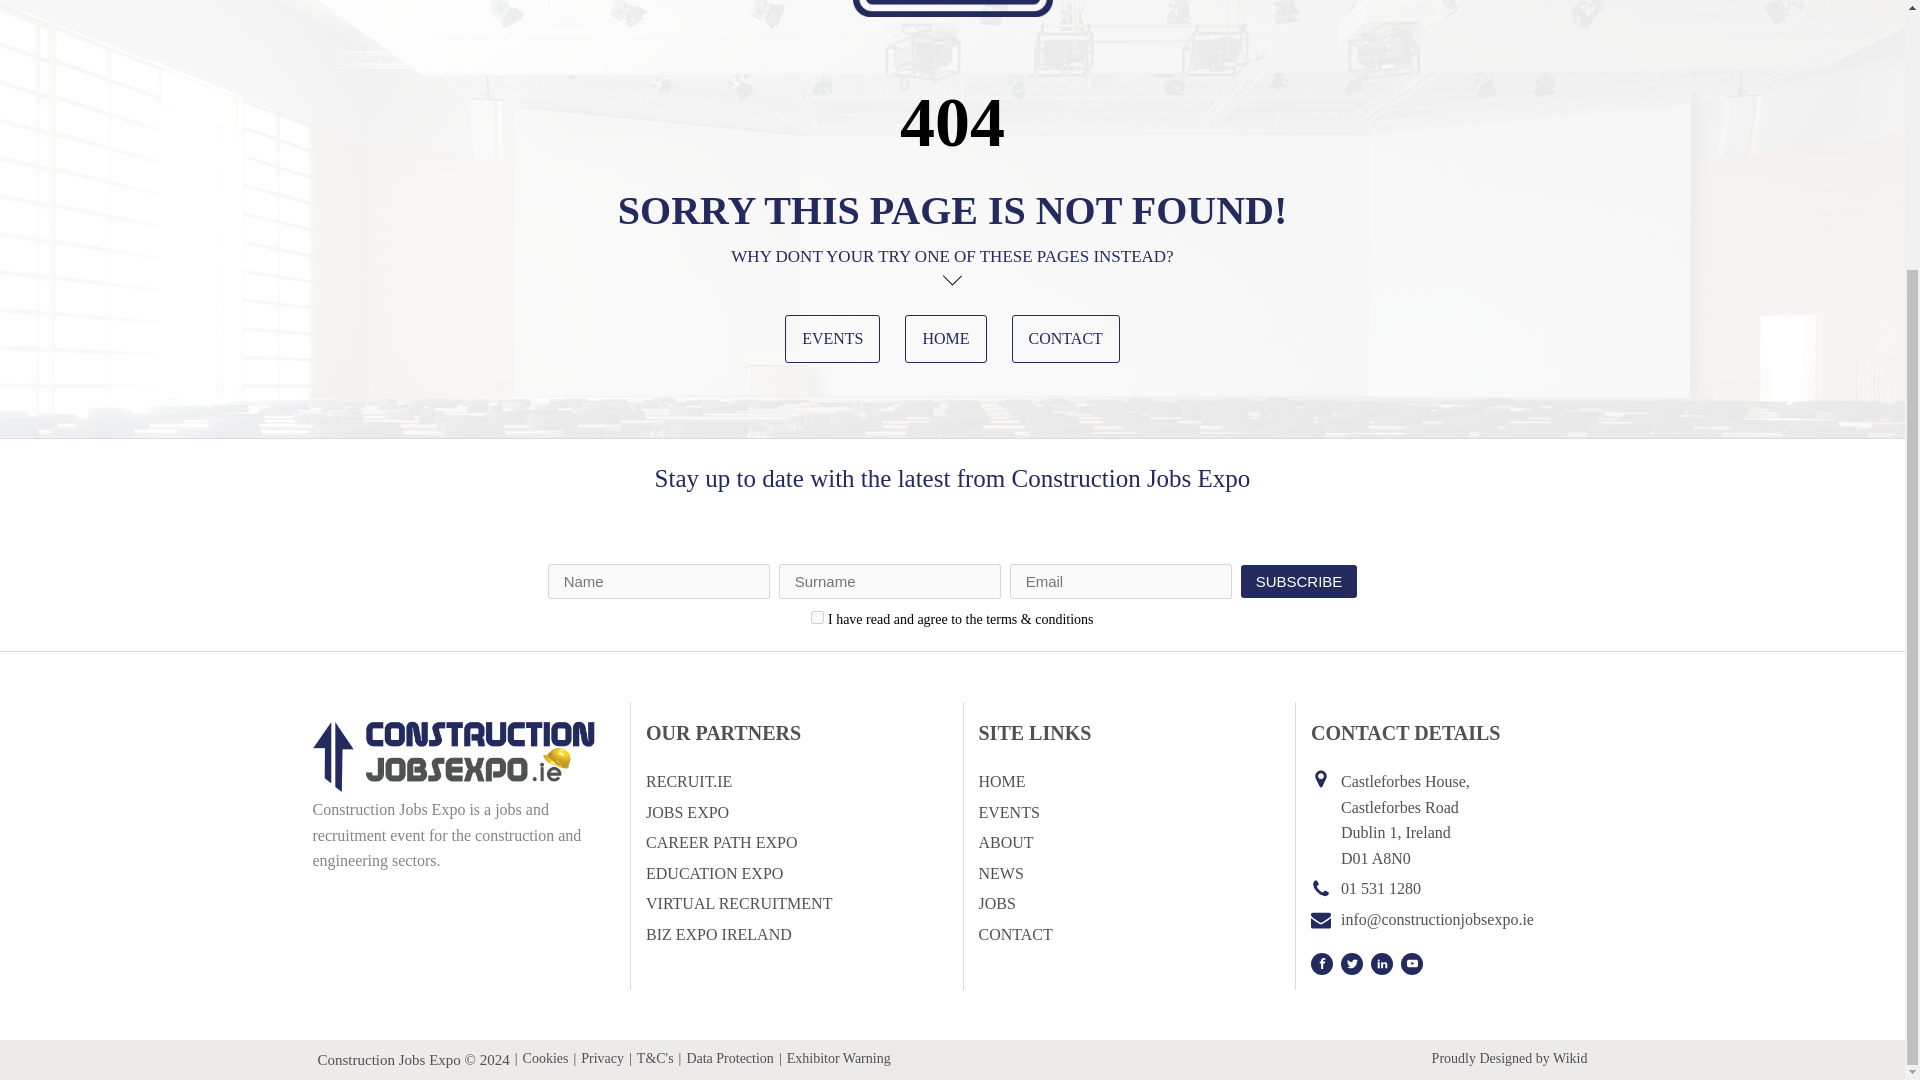  I want to click on BIZ EXPO IRELAND, so click(718, 935).